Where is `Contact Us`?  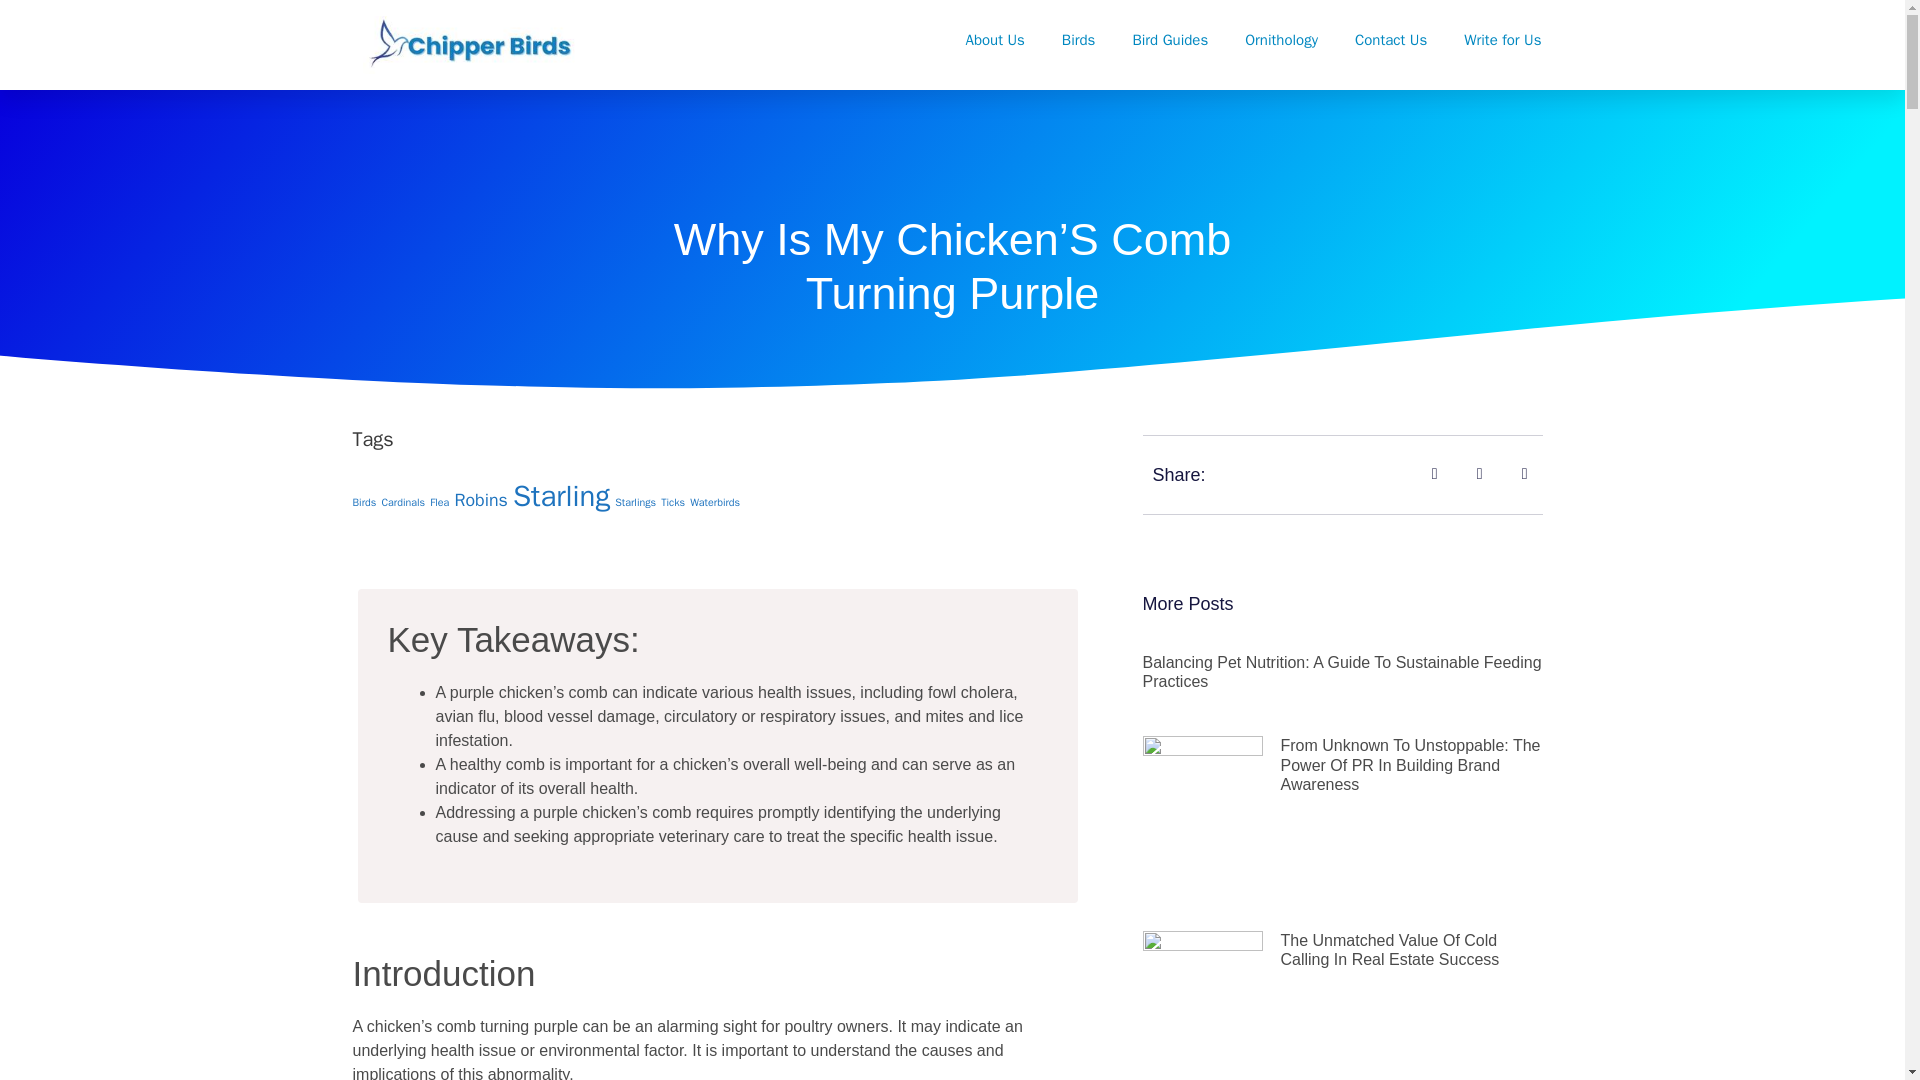 Contact Us is located at coordinates (1390, 40).